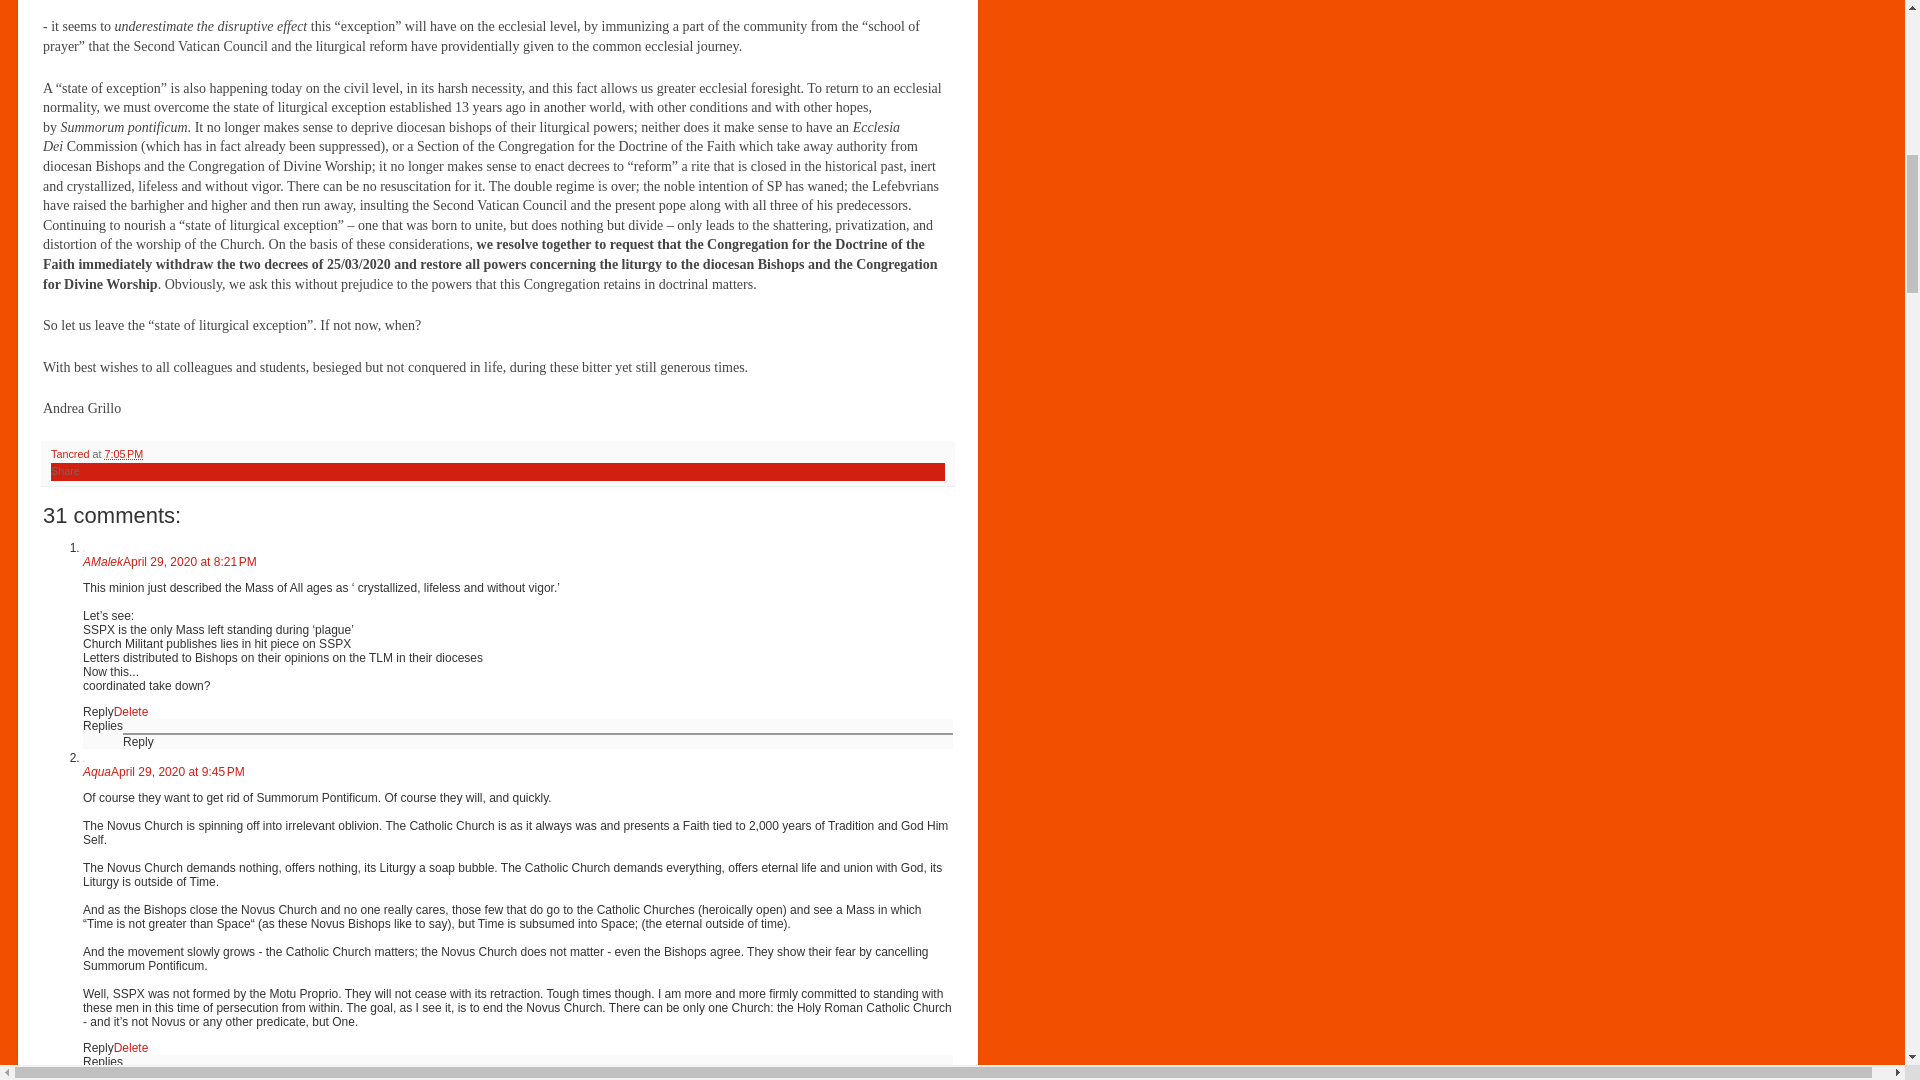 This screenshot has width=1920, height=1080. Describe the element at coordinates (122, 454) in the screenshot. I see `permanent link` at that location.